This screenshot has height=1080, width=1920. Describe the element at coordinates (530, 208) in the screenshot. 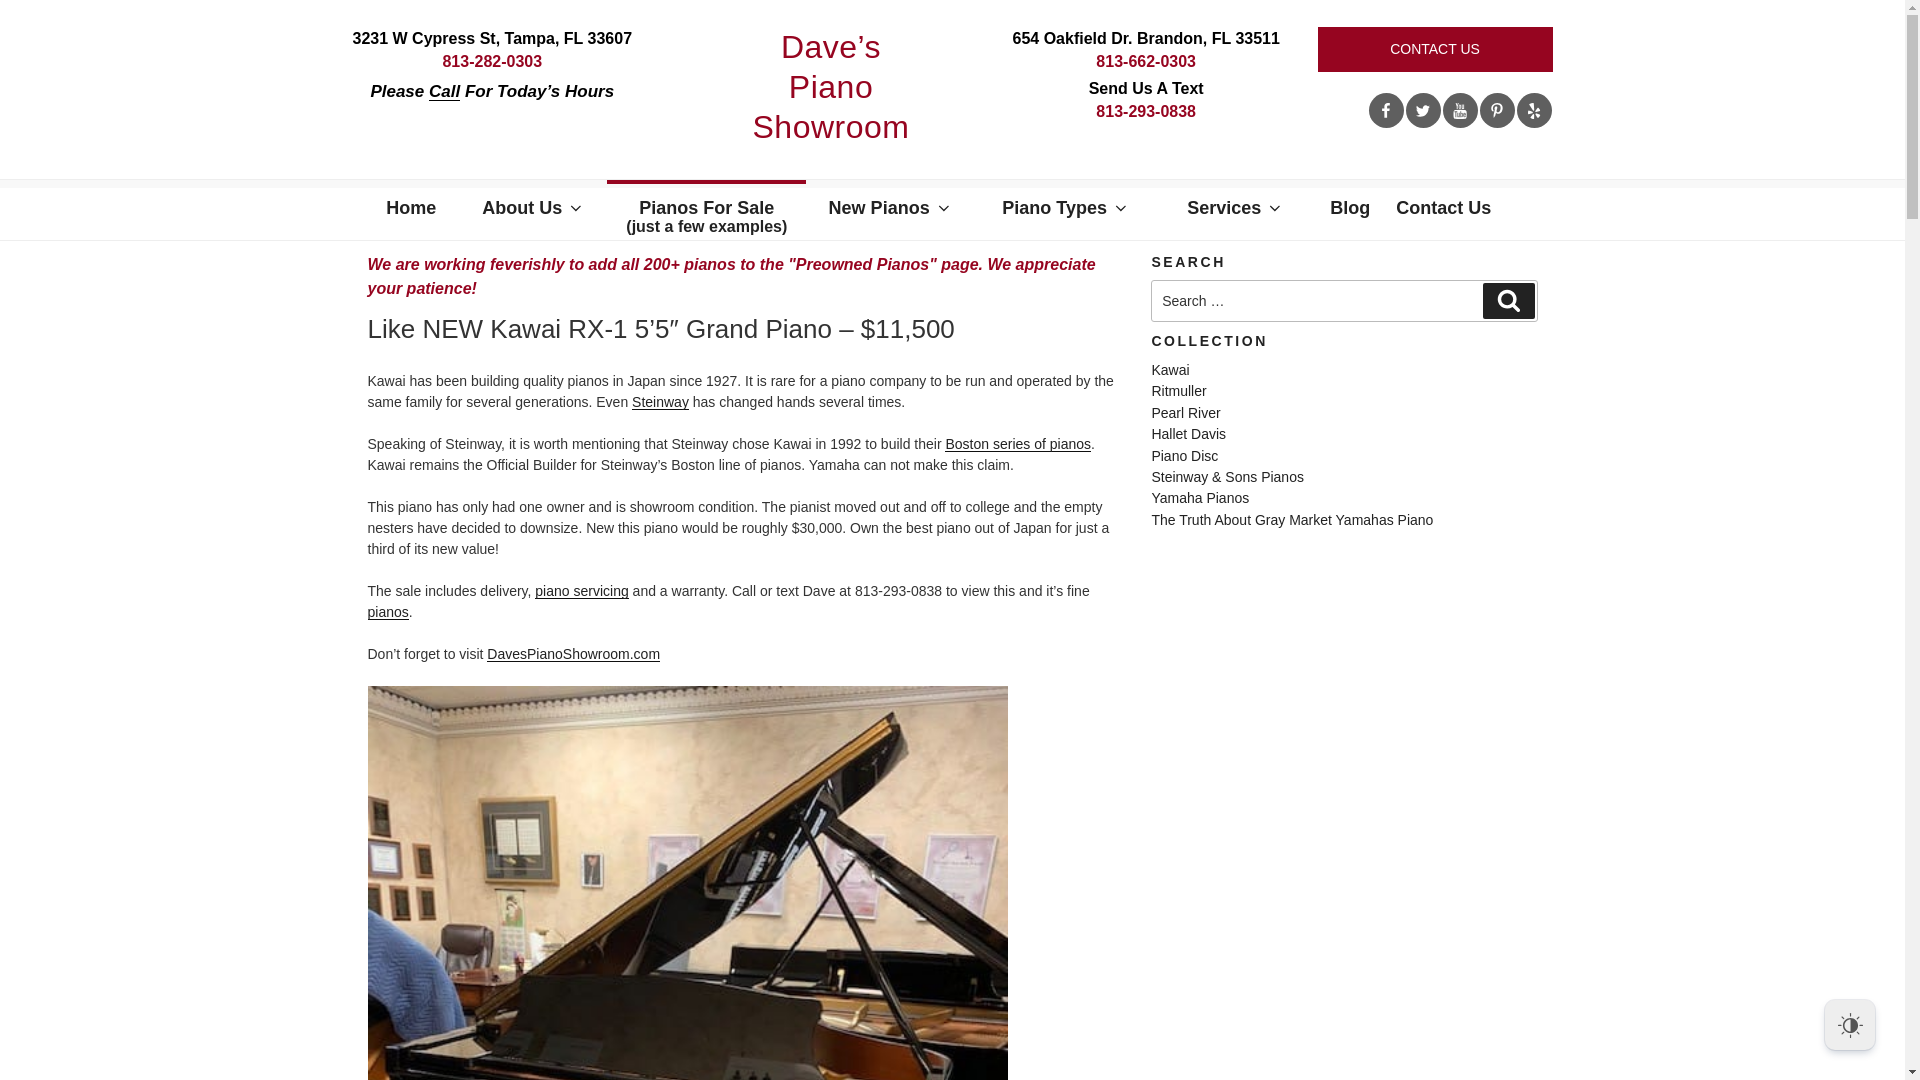

I see `About Us` at that location.